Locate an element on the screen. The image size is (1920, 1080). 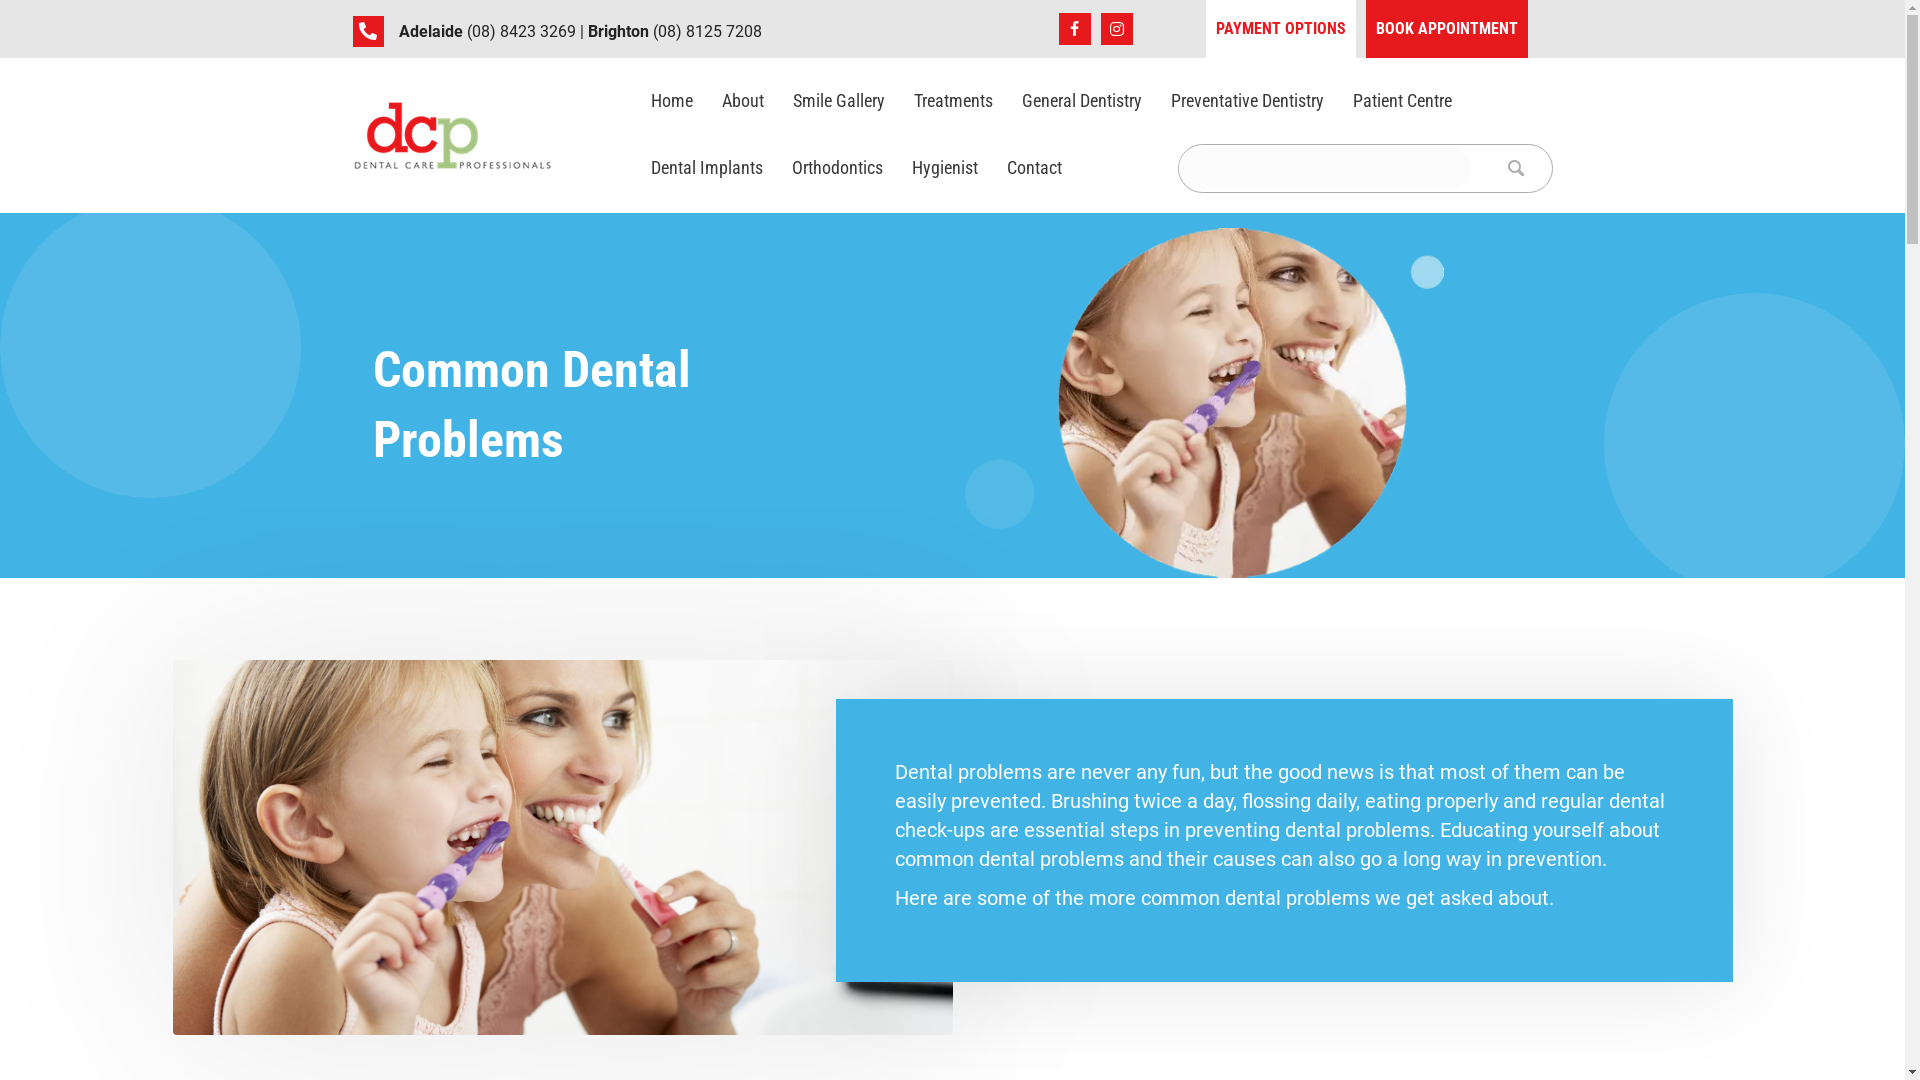
Preventative Dentistry is located at coordinates (1246, 100).